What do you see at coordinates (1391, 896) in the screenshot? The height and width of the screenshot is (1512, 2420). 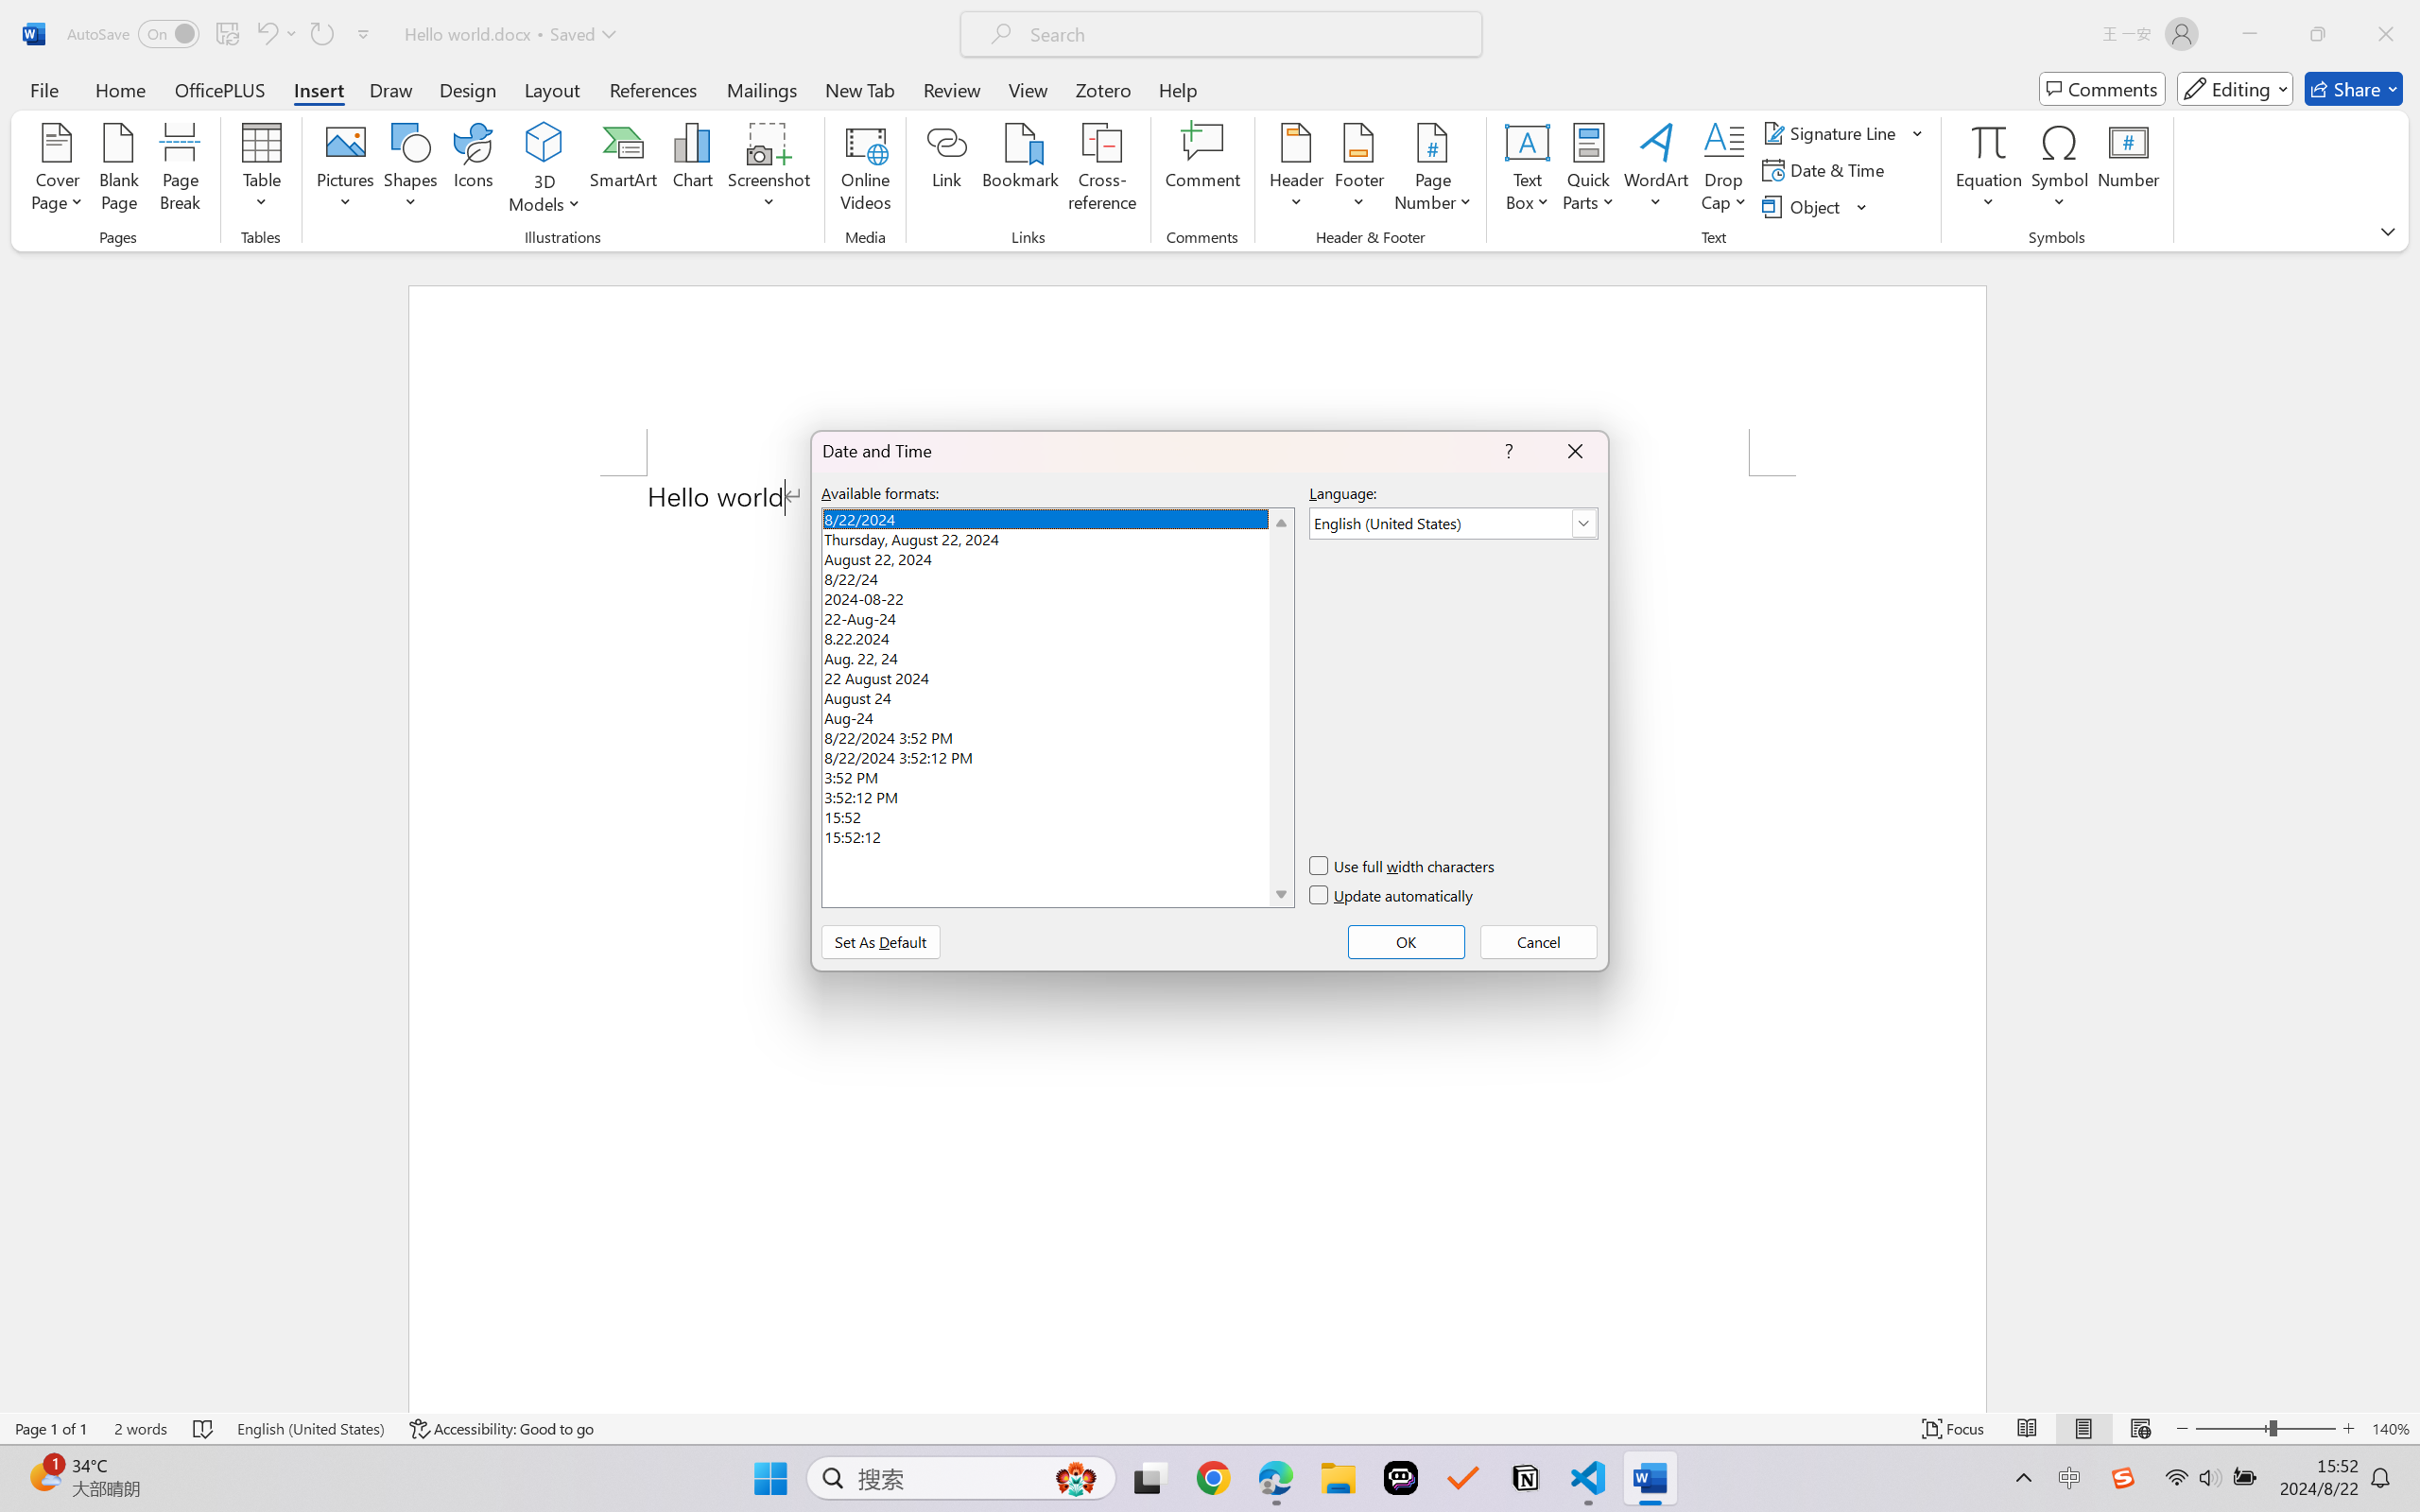 I see `Update automatically` at bounding box center [1391, 896].